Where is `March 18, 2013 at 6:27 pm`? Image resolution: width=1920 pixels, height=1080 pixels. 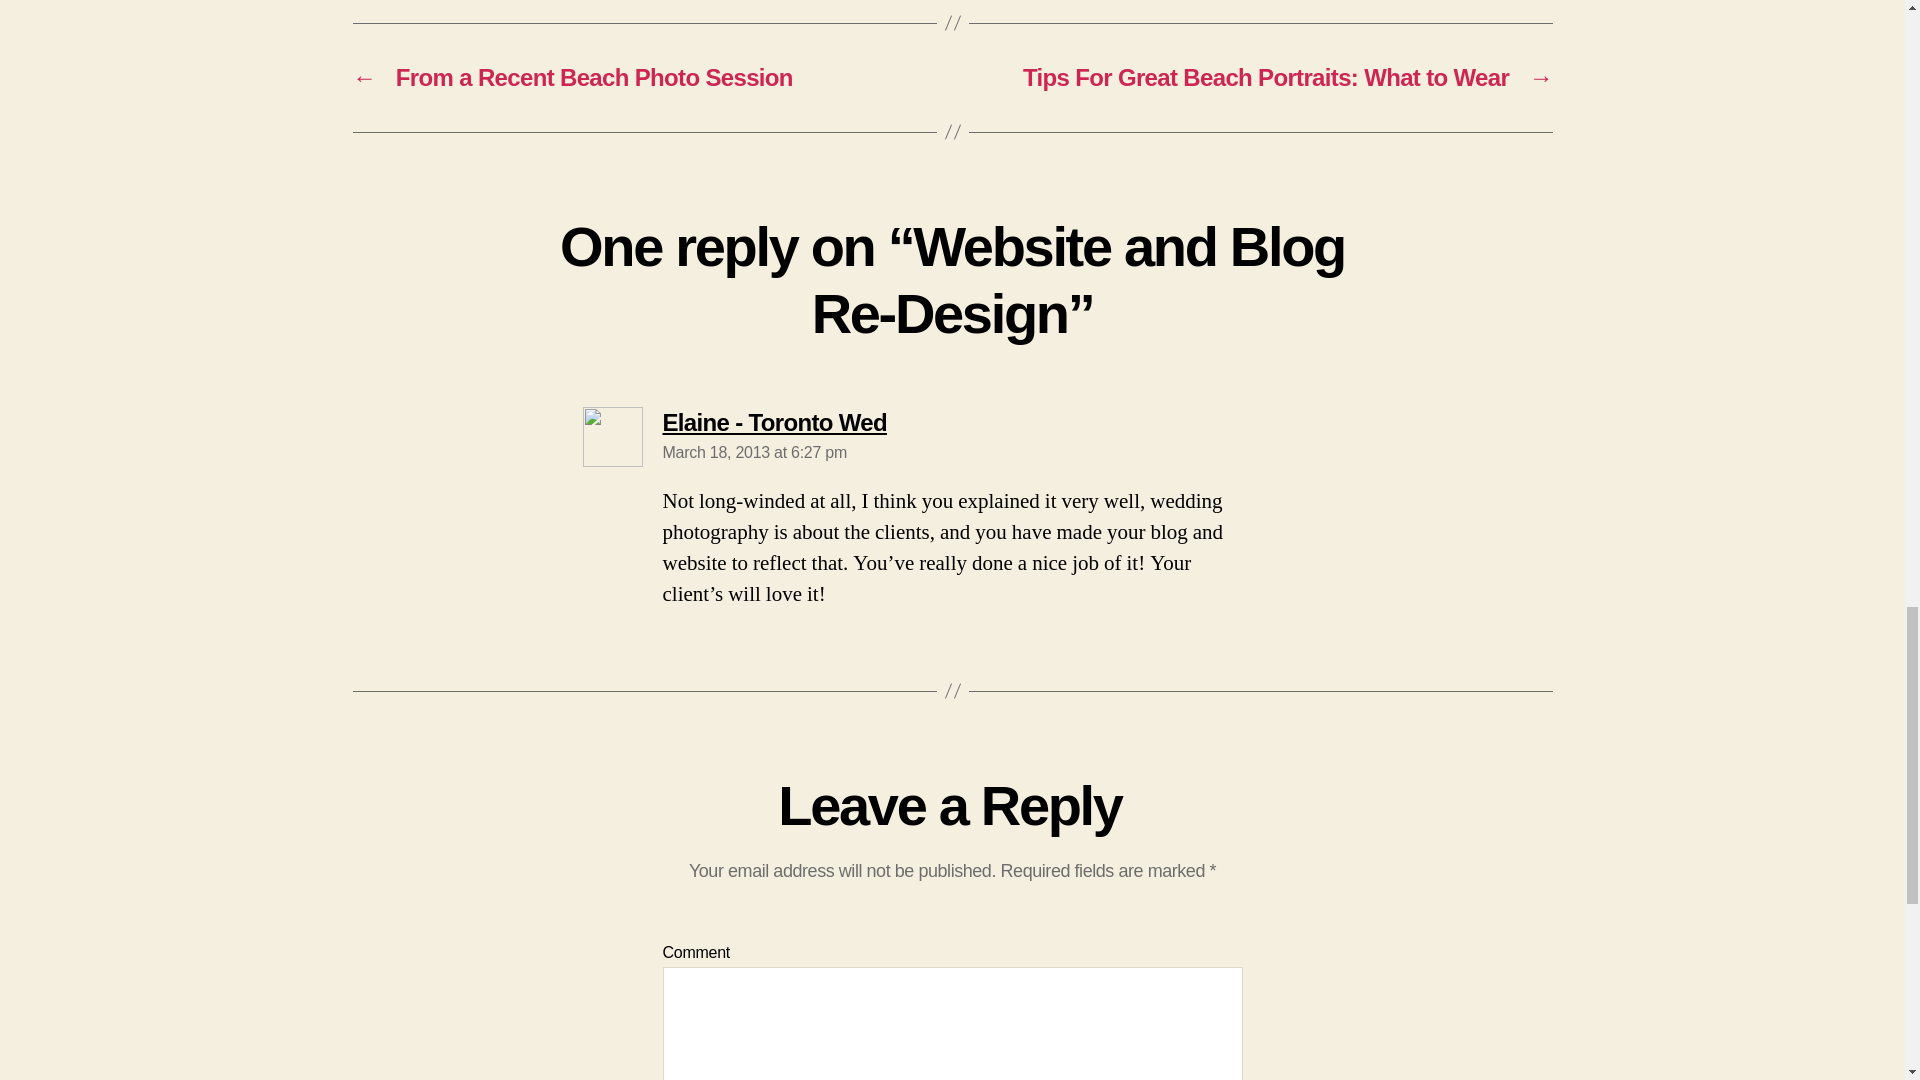 March 18, 2013 at 6:27 pm is located at coordinates (774, 422).